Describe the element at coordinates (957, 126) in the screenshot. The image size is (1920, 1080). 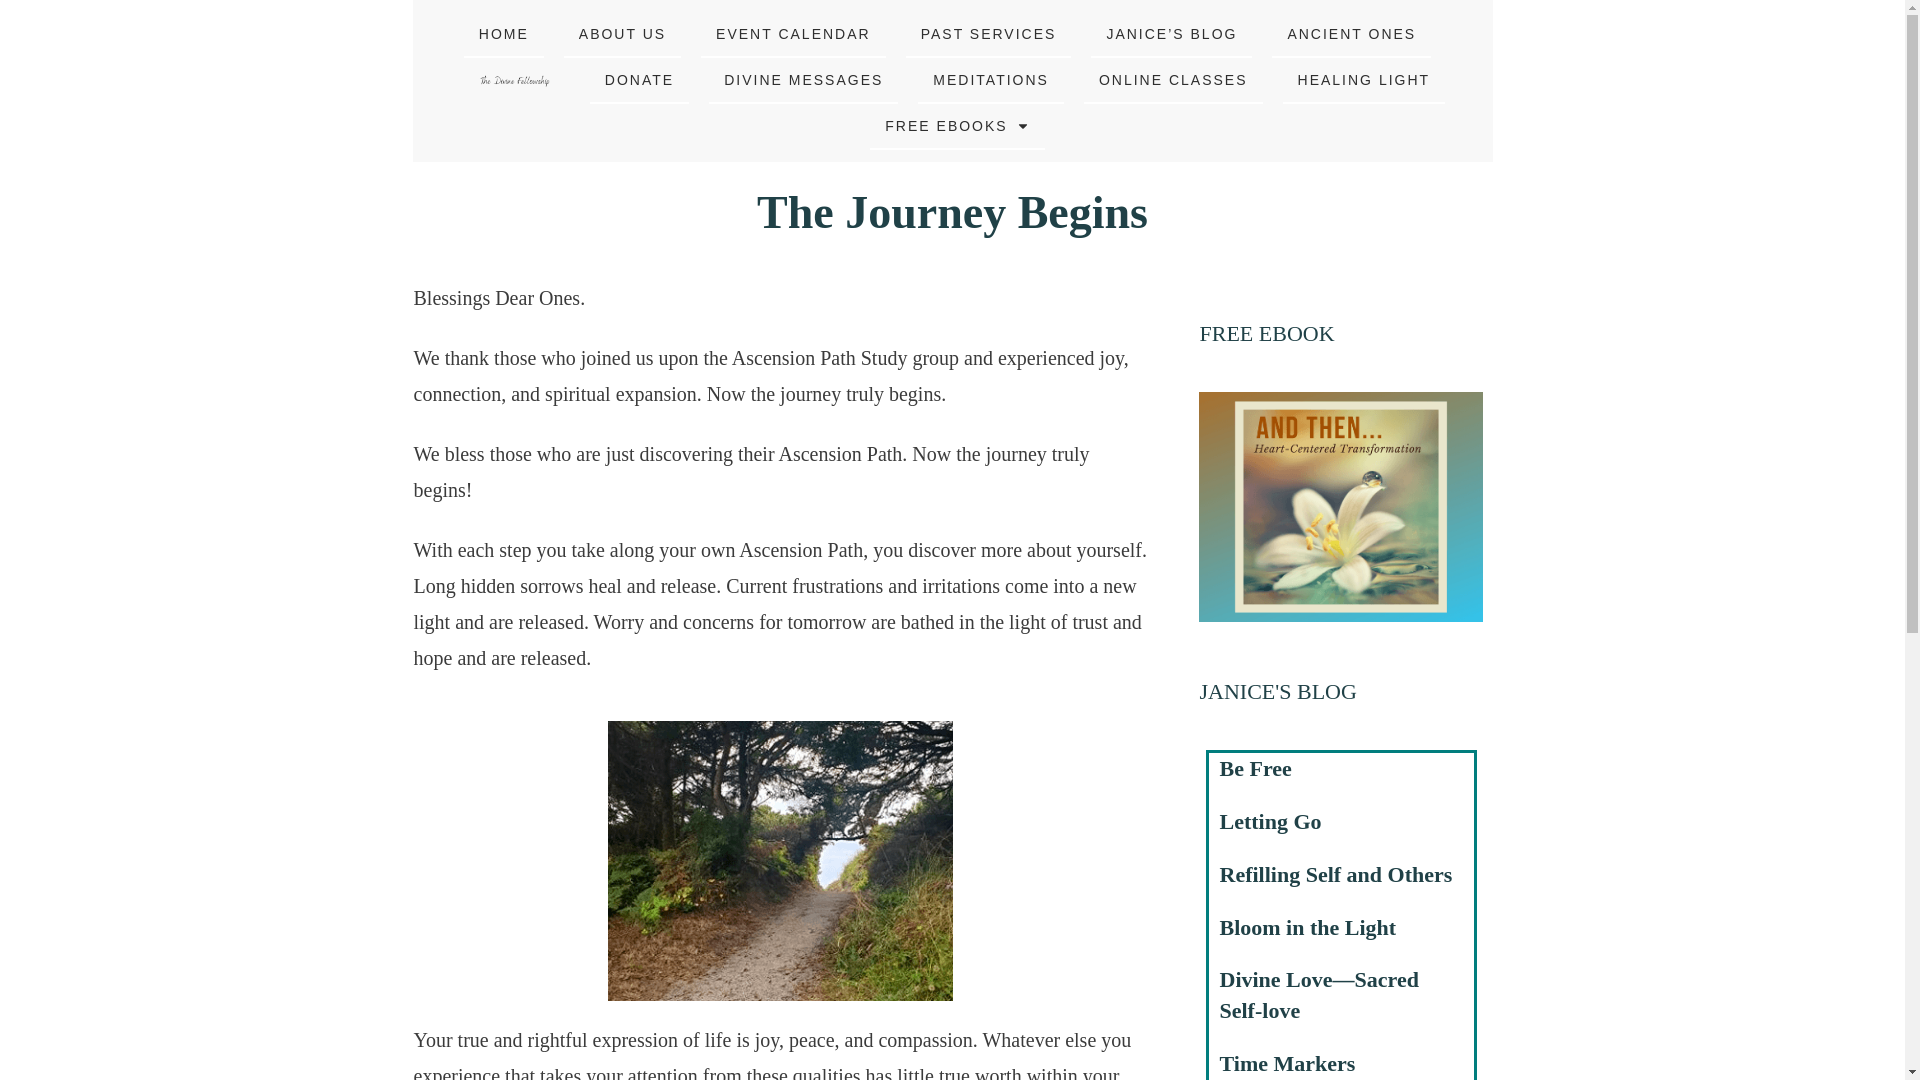
I see `FREE EBOOKS` at that location.